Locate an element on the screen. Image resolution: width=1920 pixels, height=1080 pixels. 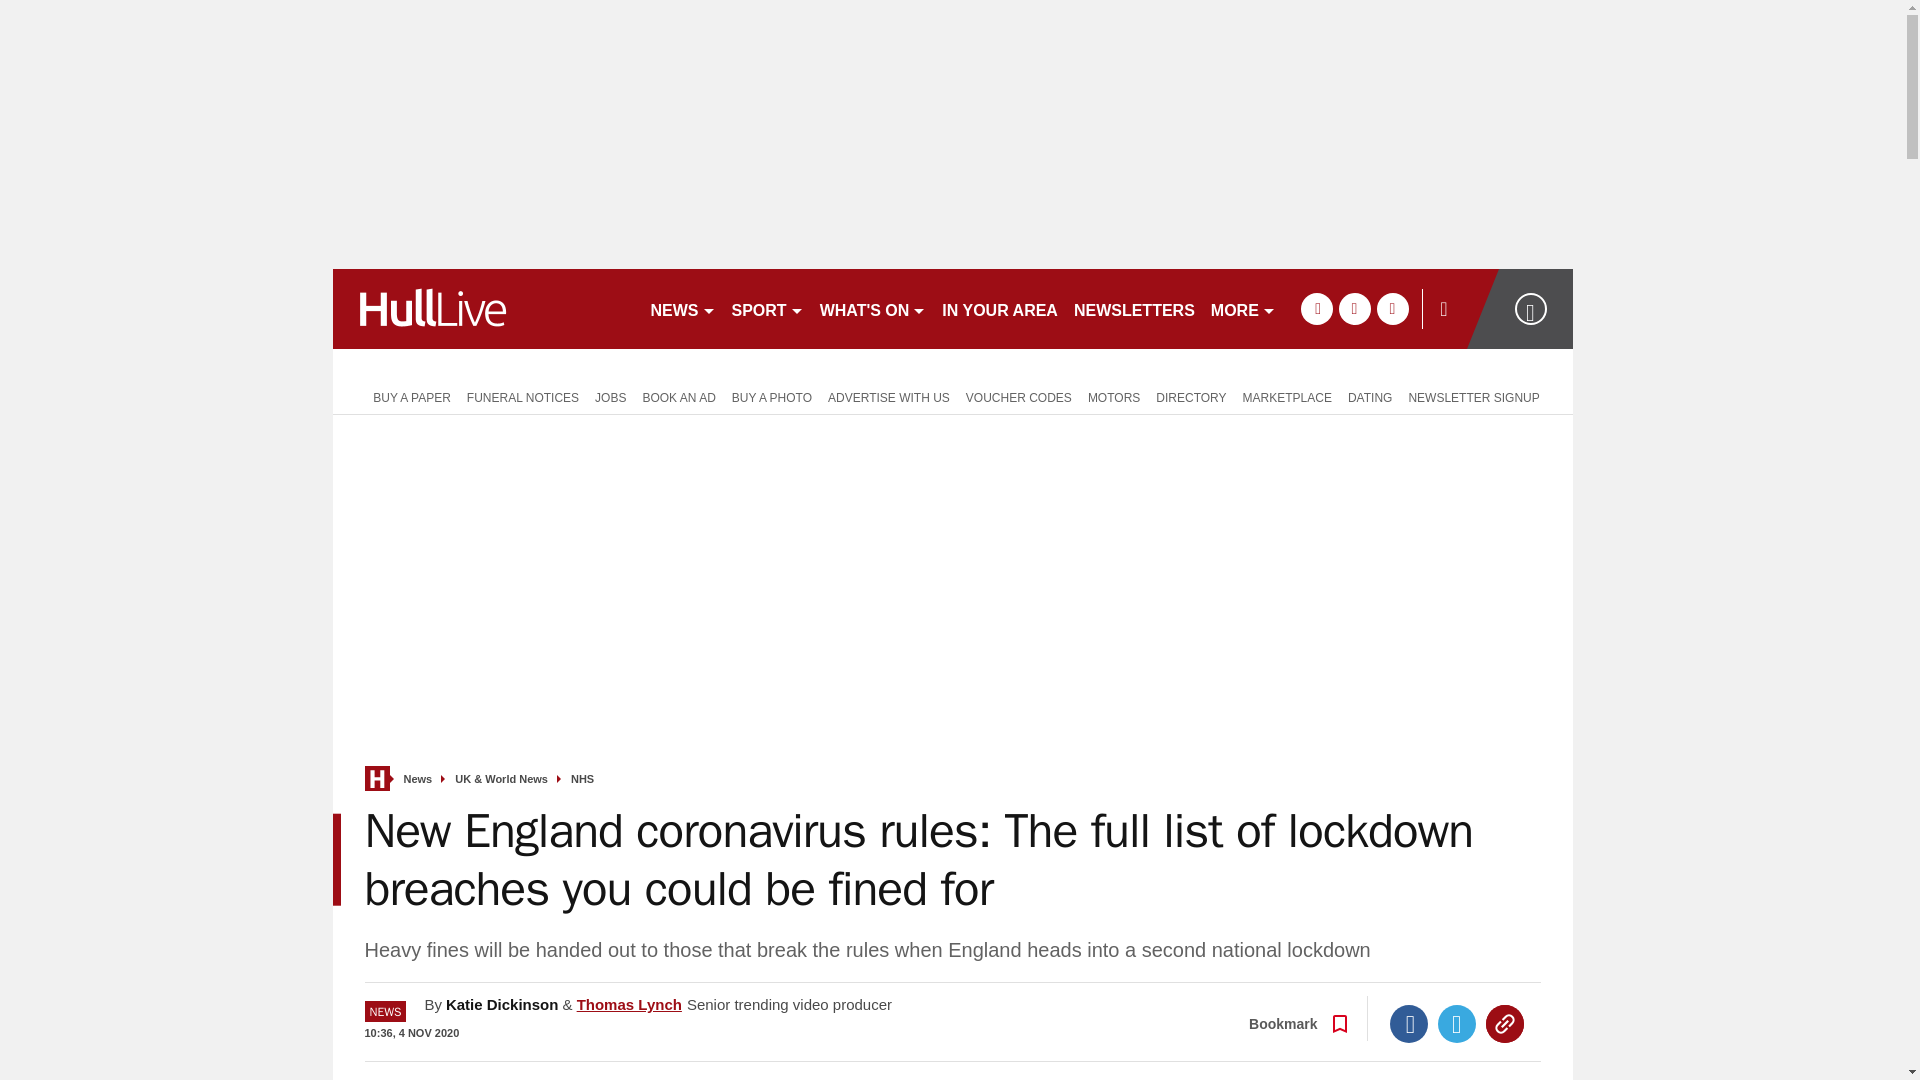
Facebook is located at coordinates (1409, 1024).